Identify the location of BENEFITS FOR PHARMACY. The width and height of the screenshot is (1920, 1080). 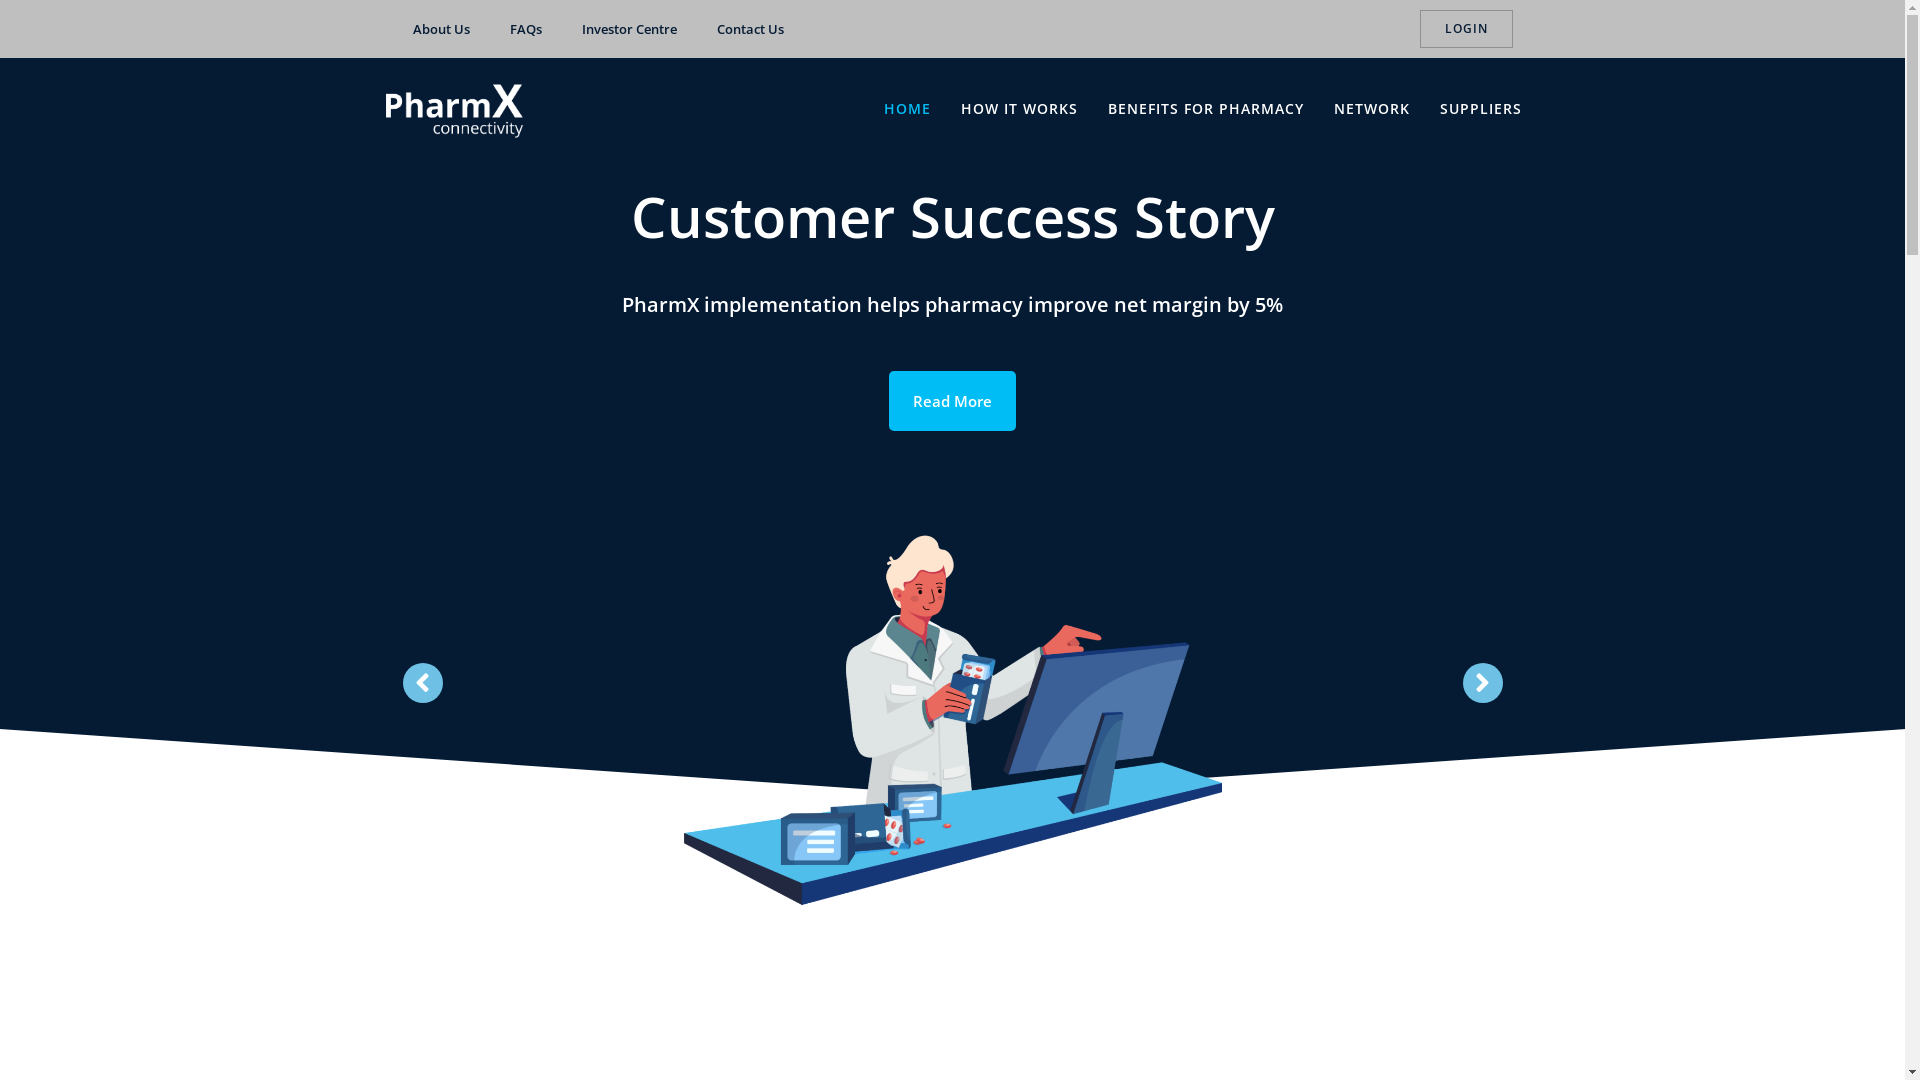
(1206, 108).